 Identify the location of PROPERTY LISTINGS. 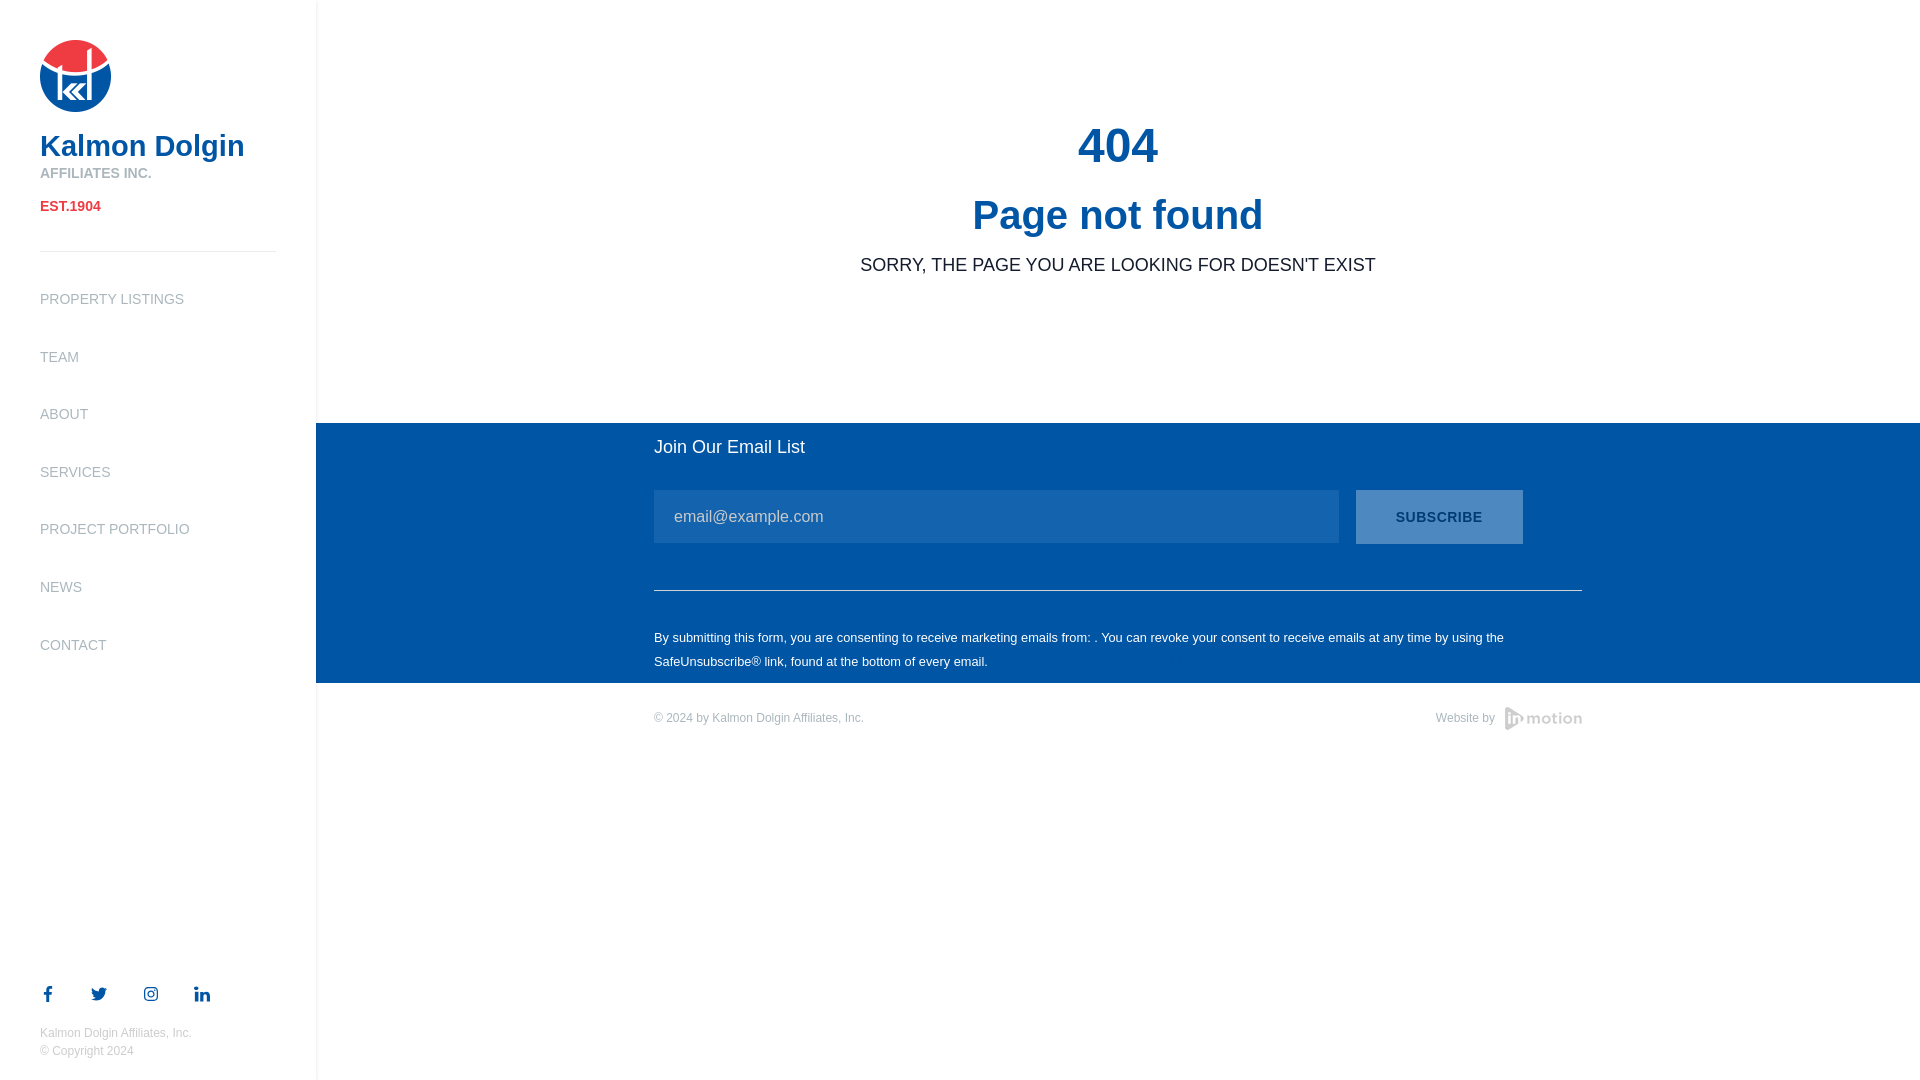
(112, 298).